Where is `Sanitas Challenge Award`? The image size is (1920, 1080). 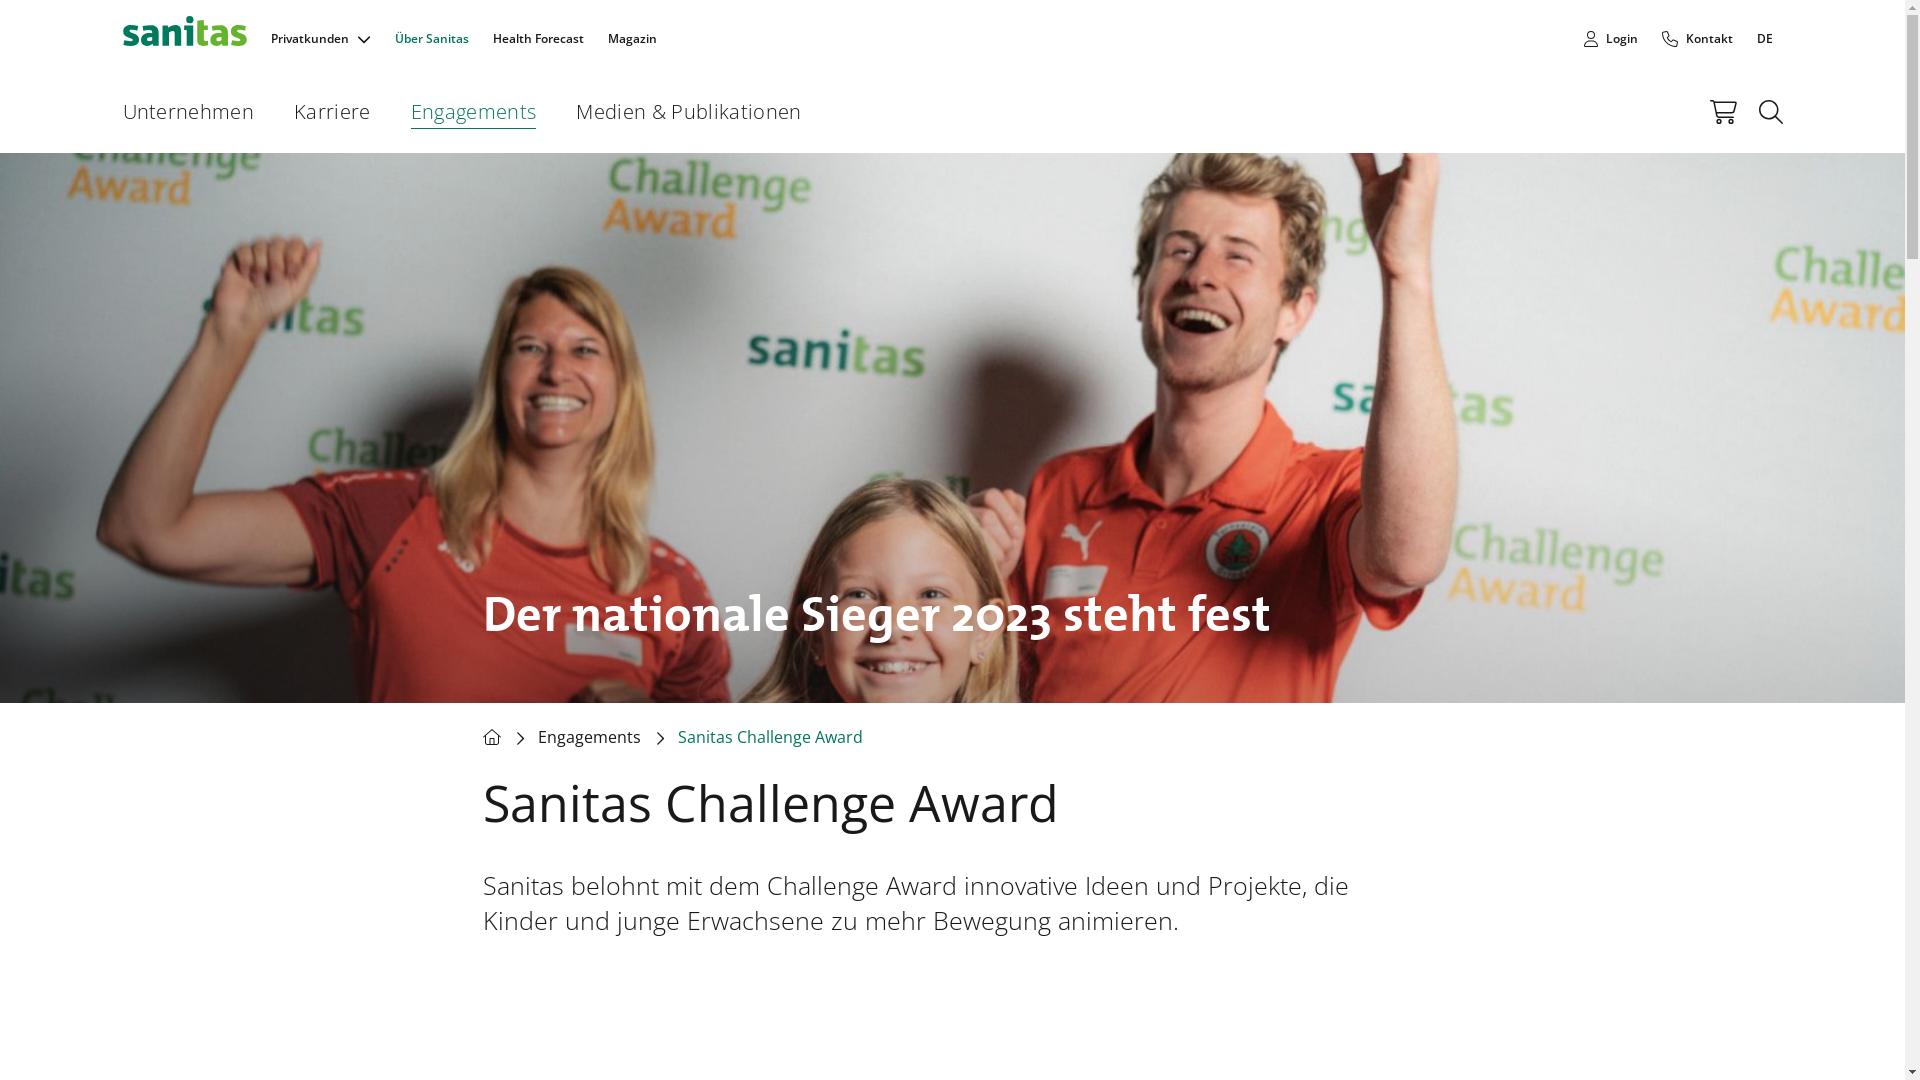 Sanitas Challenge Award is located at coordinates (770, 738).